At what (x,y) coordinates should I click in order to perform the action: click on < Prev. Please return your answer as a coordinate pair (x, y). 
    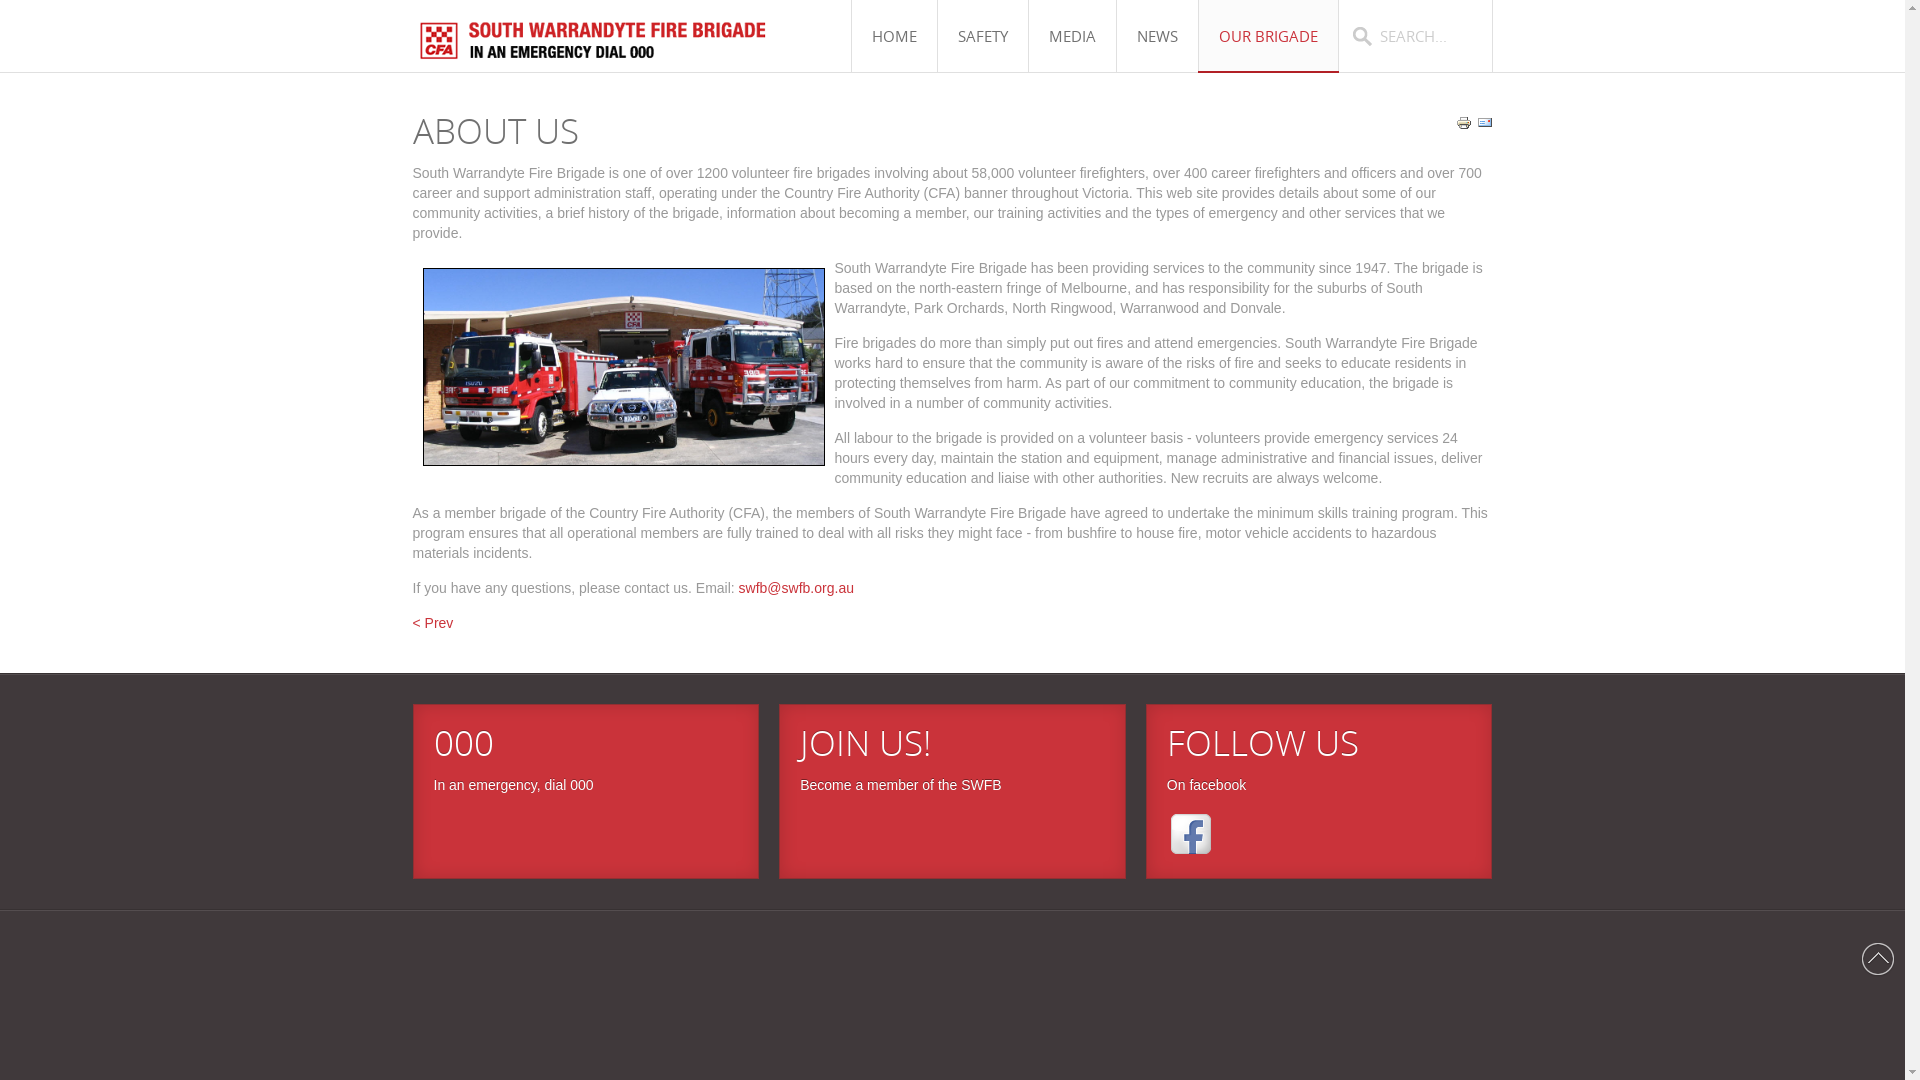
    Looking at the image, I should click on (432, 622).